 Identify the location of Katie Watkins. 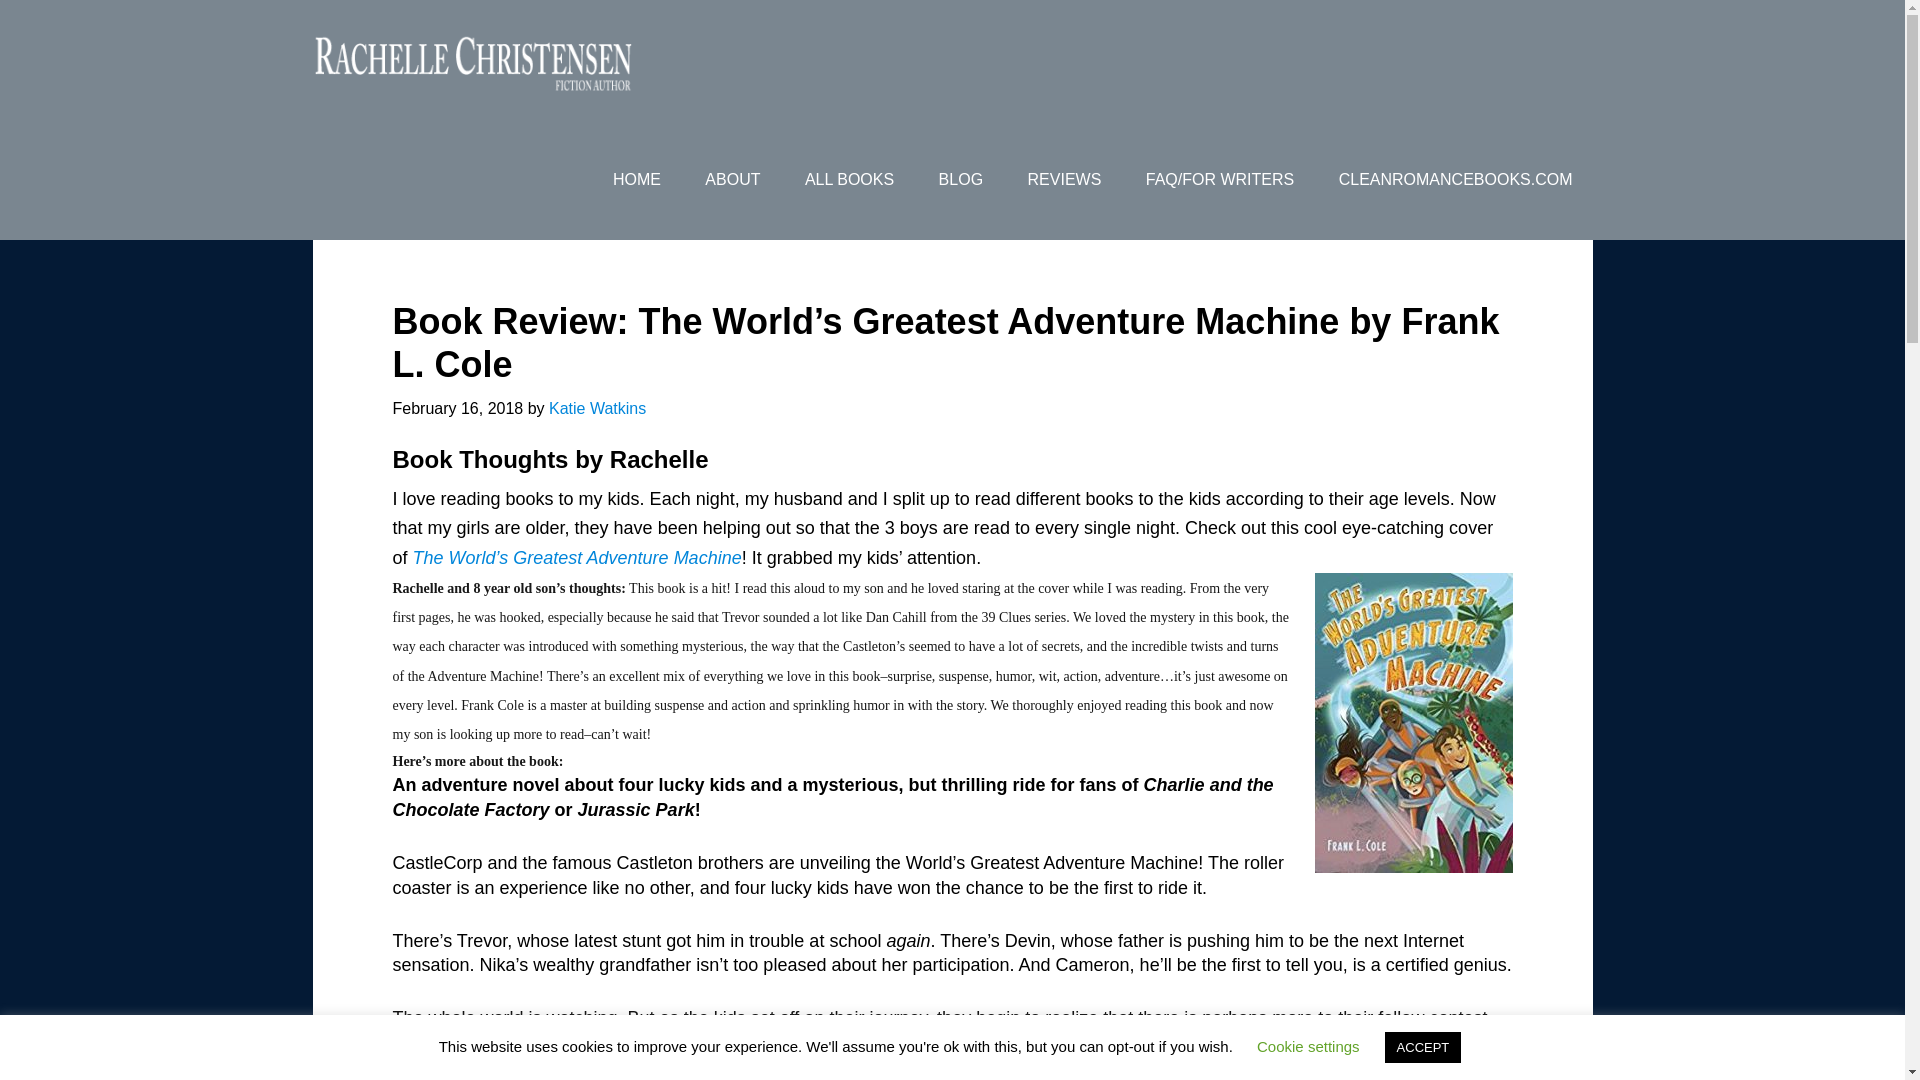
(597, 408).